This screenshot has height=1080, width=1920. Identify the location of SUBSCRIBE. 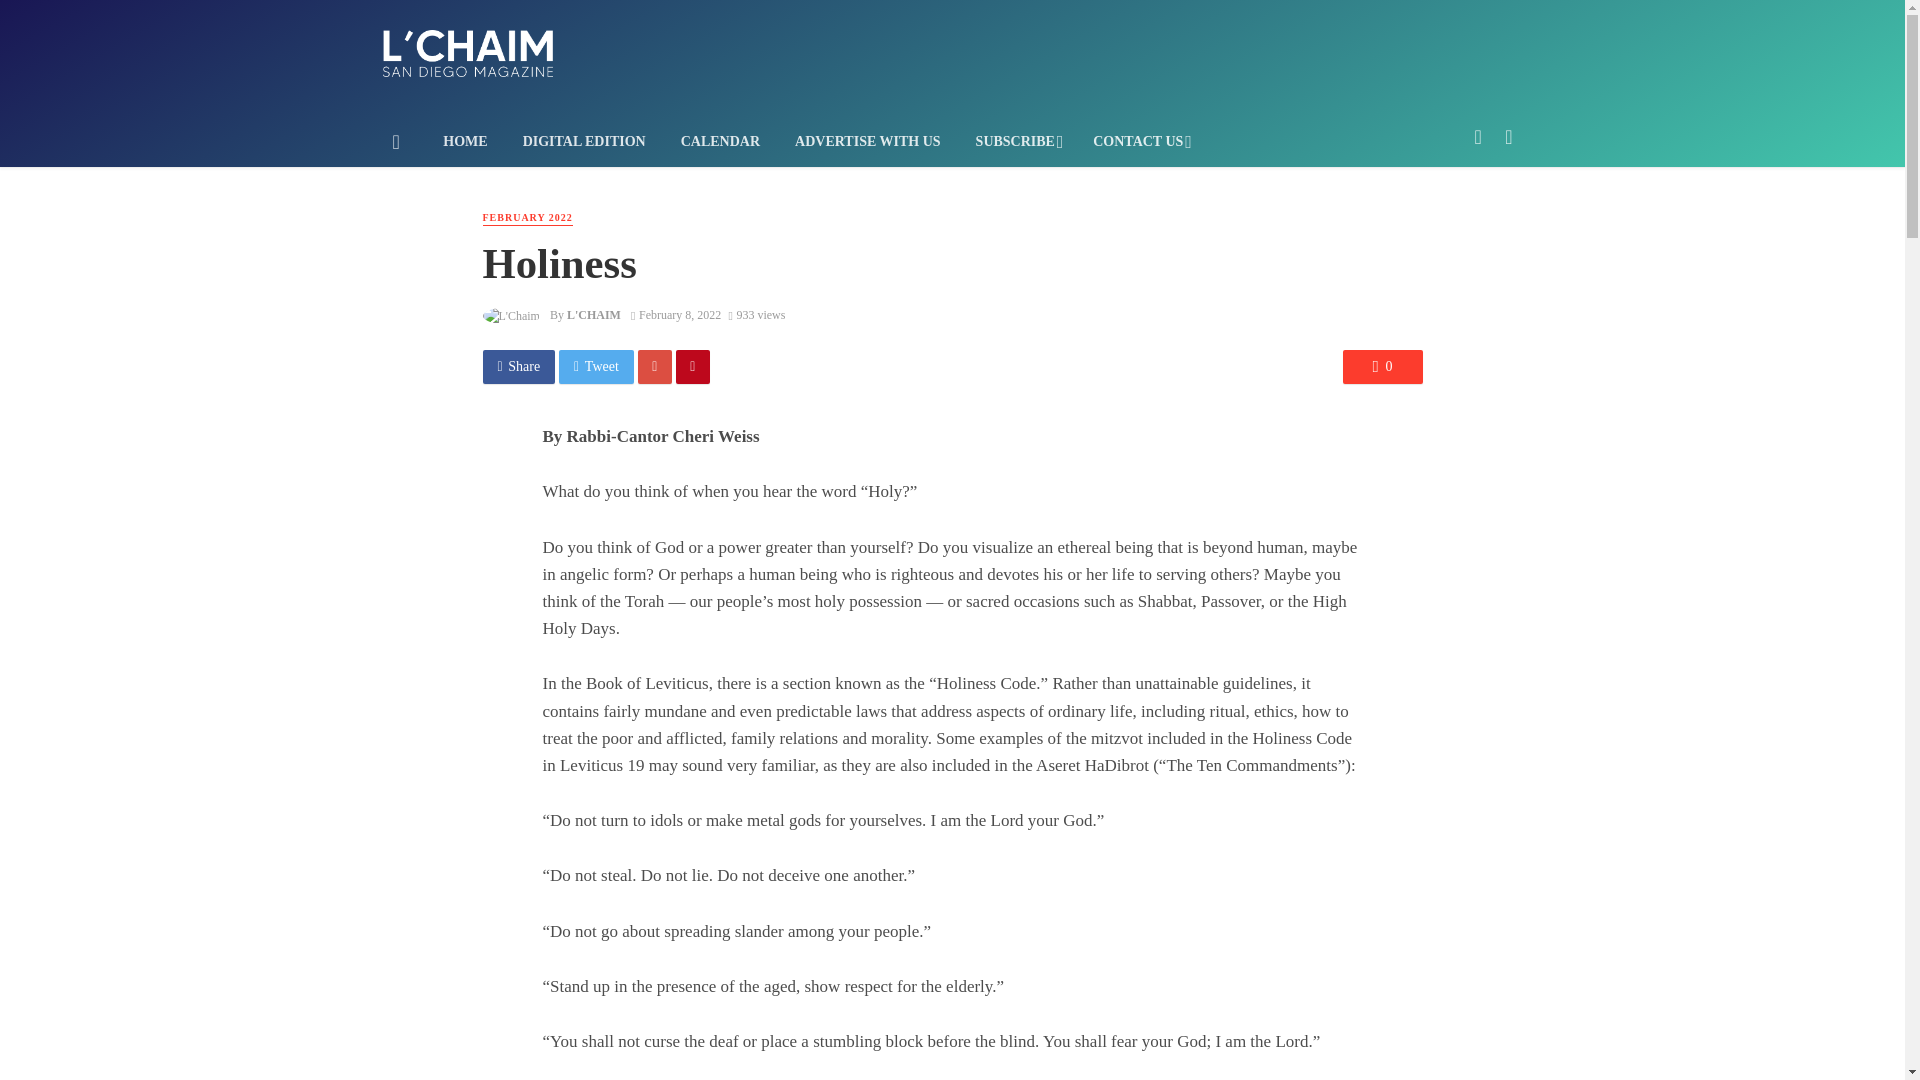
(1016, 142).